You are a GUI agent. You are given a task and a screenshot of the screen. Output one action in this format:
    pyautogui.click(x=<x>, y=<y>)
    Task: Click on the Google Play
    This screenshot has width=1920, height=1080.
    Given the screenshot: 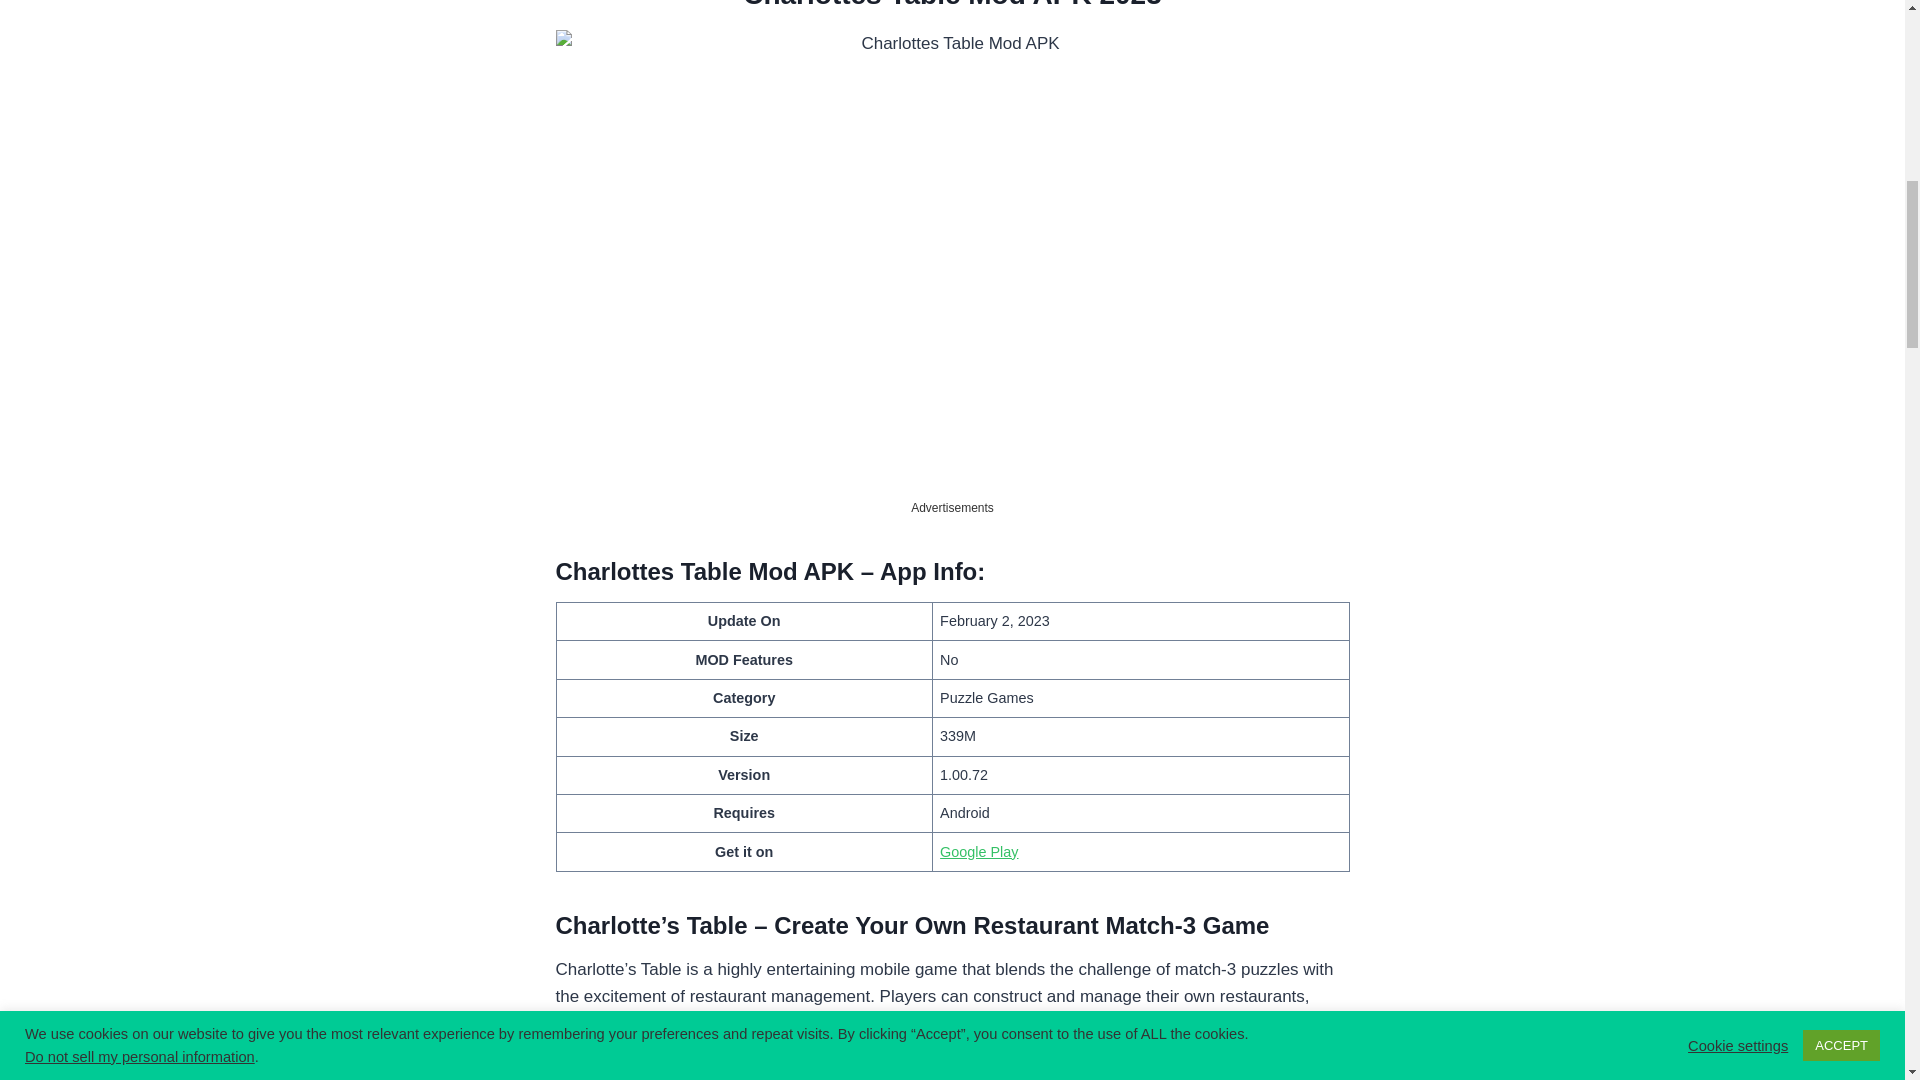 What is the action you would take?
    pyautogui.click(x=978, y=851)
    